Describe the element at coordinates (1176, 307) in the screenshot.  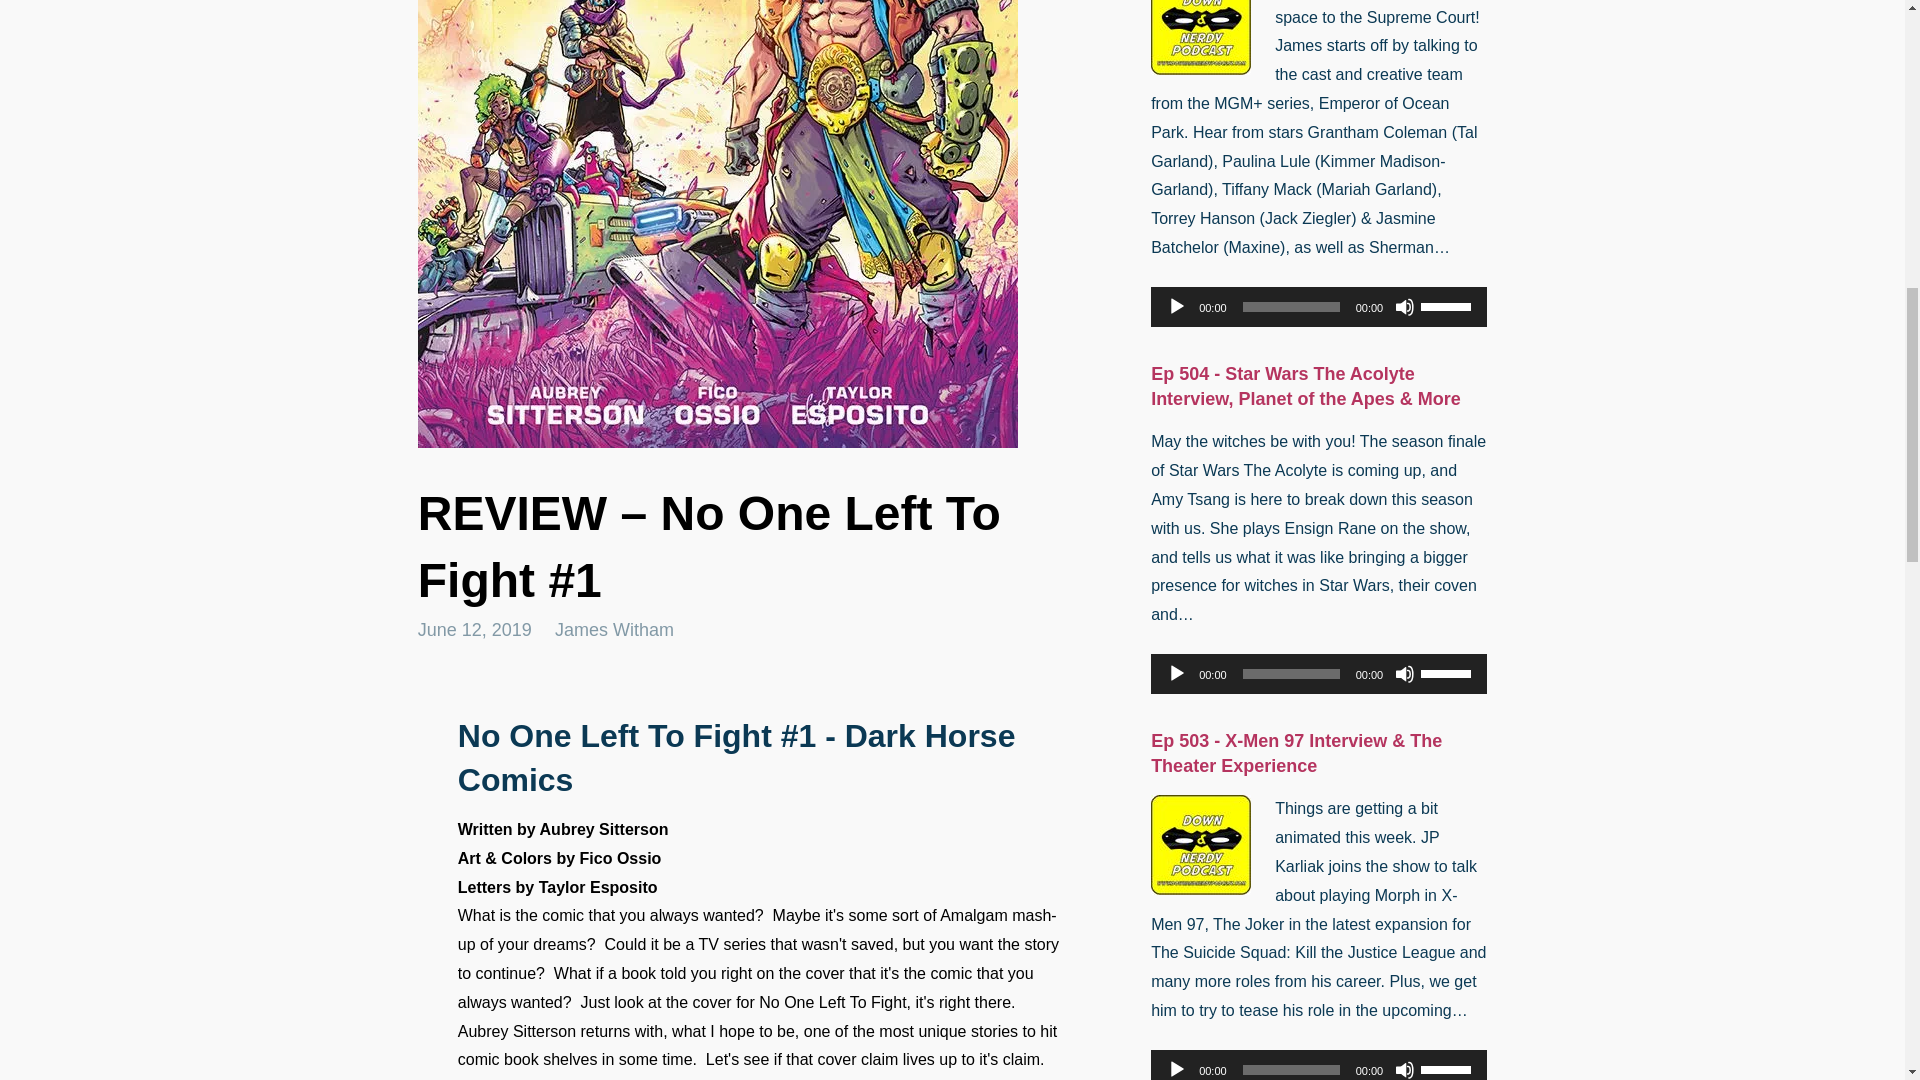
I see `Play` at that location.